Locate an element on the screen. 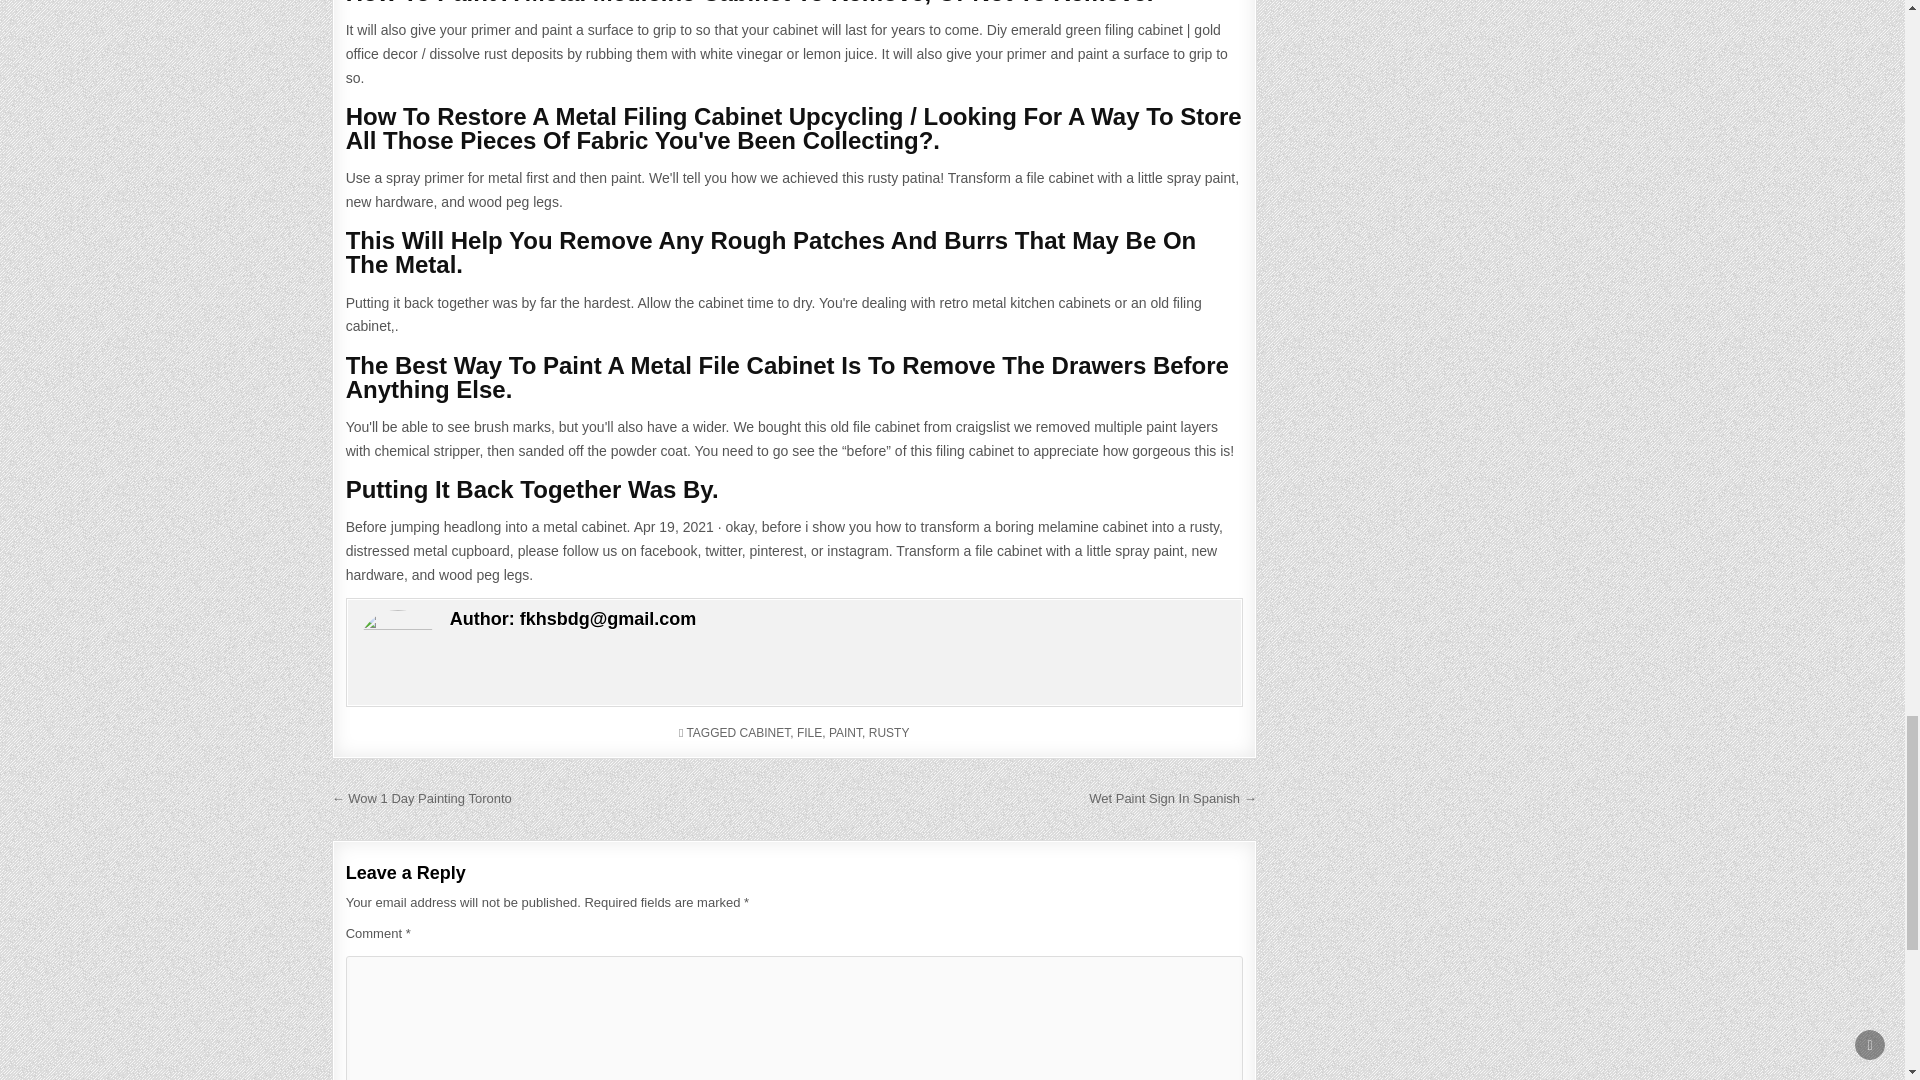  PAINT is located at coordinates (846, 732).